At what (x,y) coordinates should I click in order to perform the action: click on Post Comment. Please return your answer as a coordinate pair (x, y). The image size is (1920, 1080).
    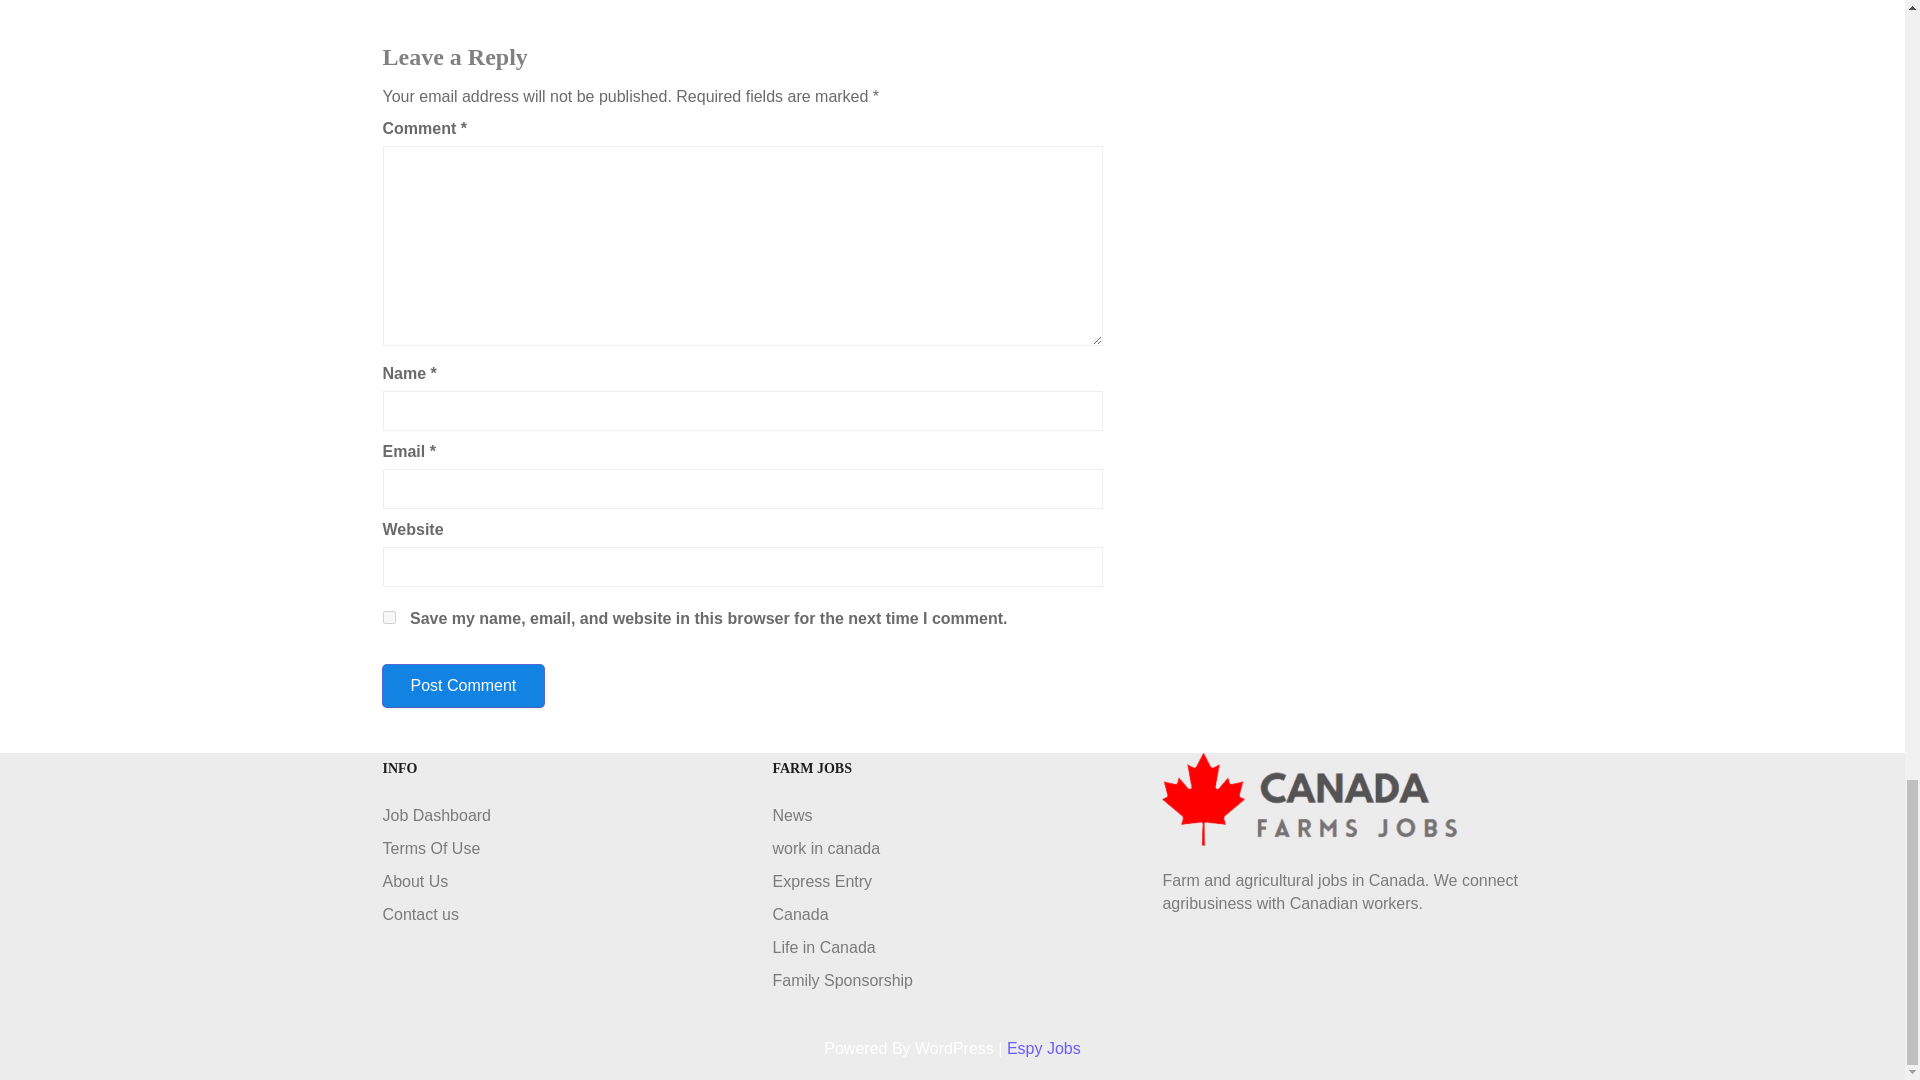
    Looking at the image, I should click on (462, 686).